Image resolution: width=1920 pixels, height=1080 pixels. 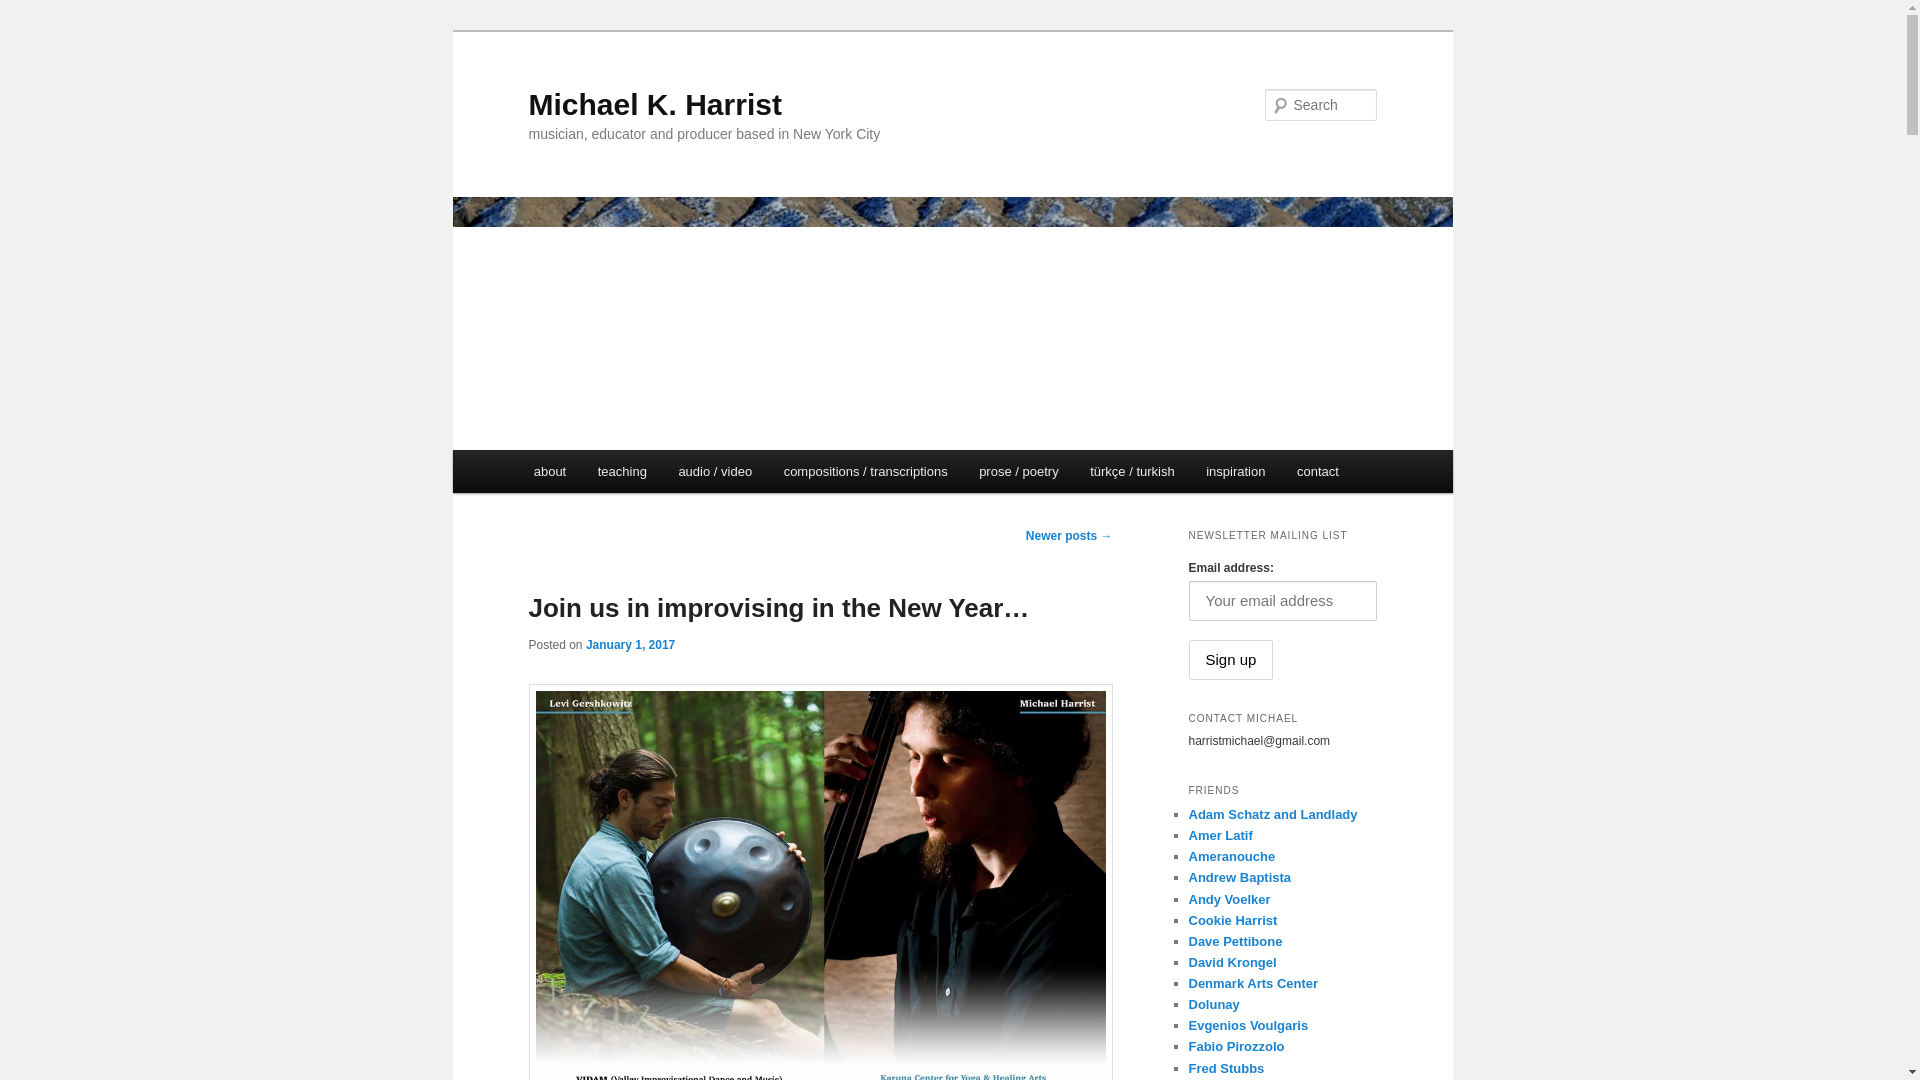 What do you see at coordinates (654, 104) in the screenshot?
I see `Michael K. Harrist` at bounding box center [654, 104].